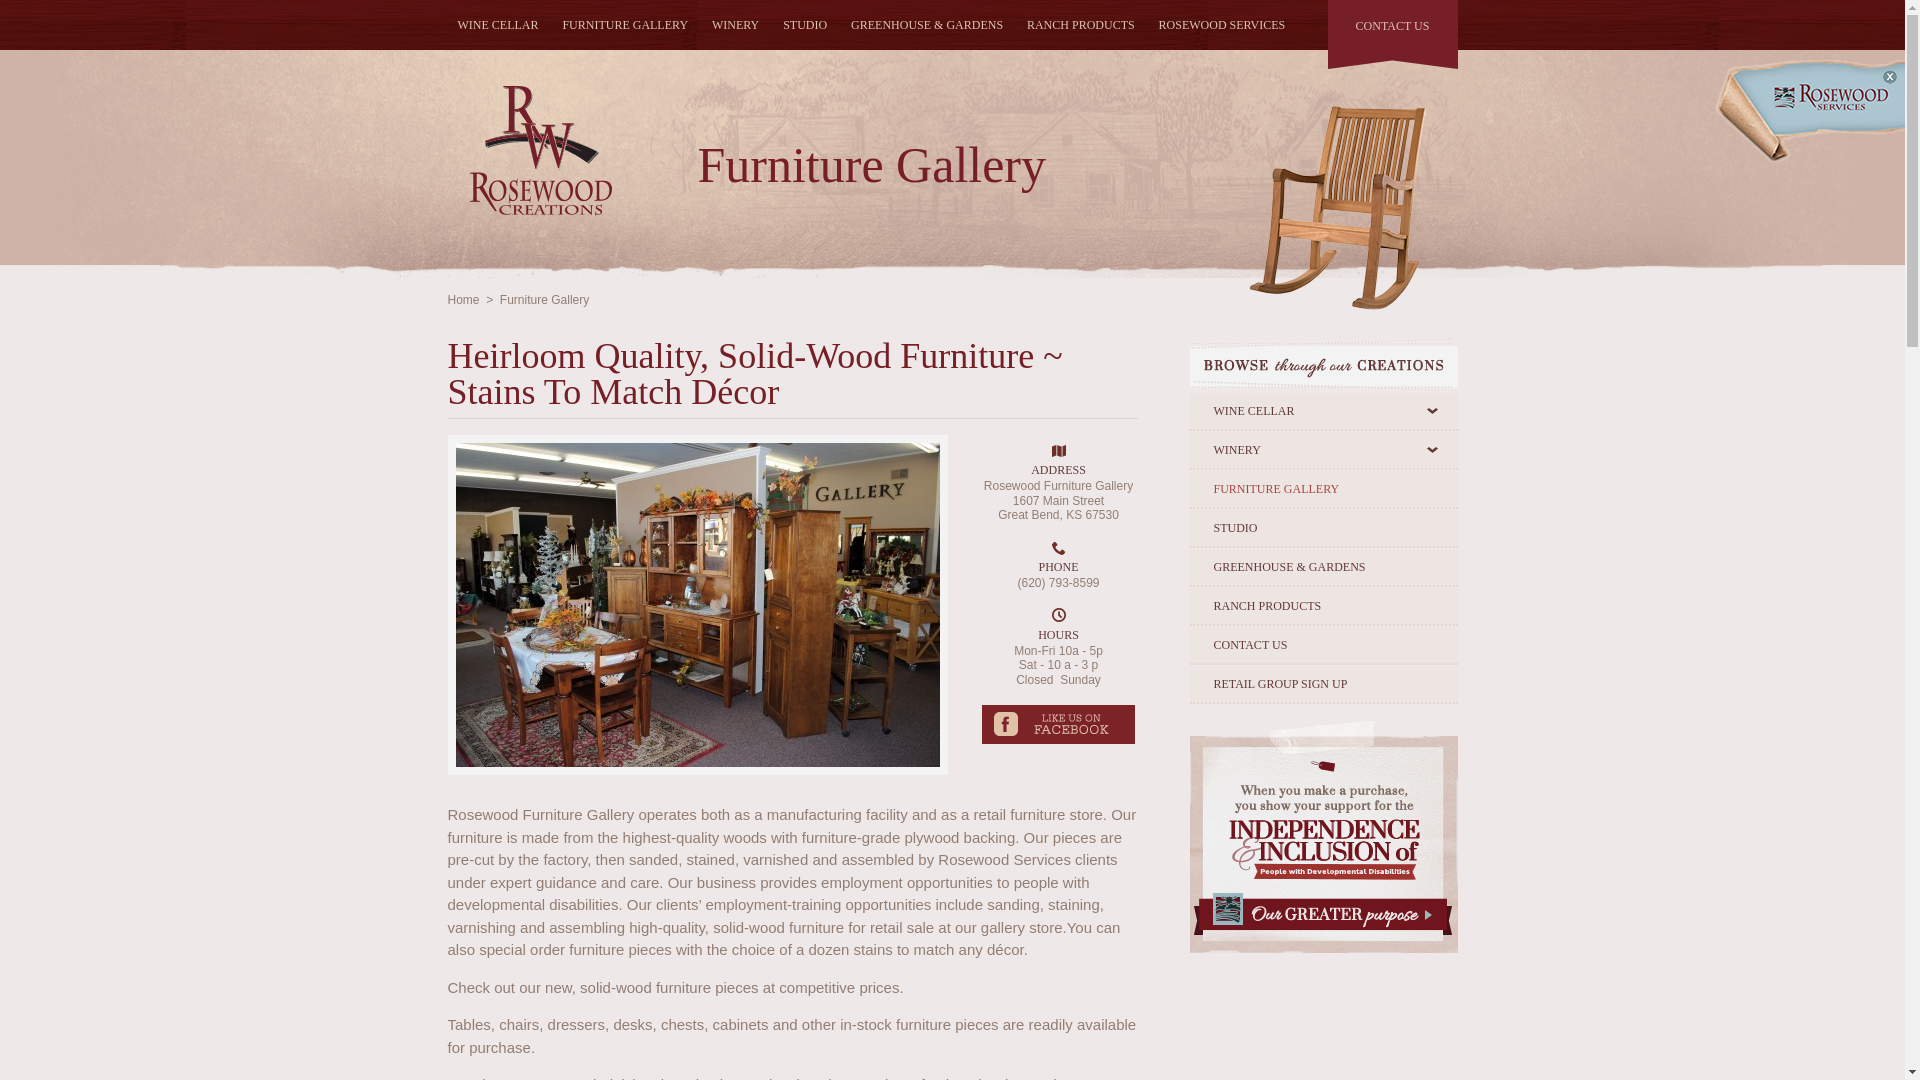  Describe the element at coordinates (1324, 450) in the screenshot. I see `WINERY` at that location.